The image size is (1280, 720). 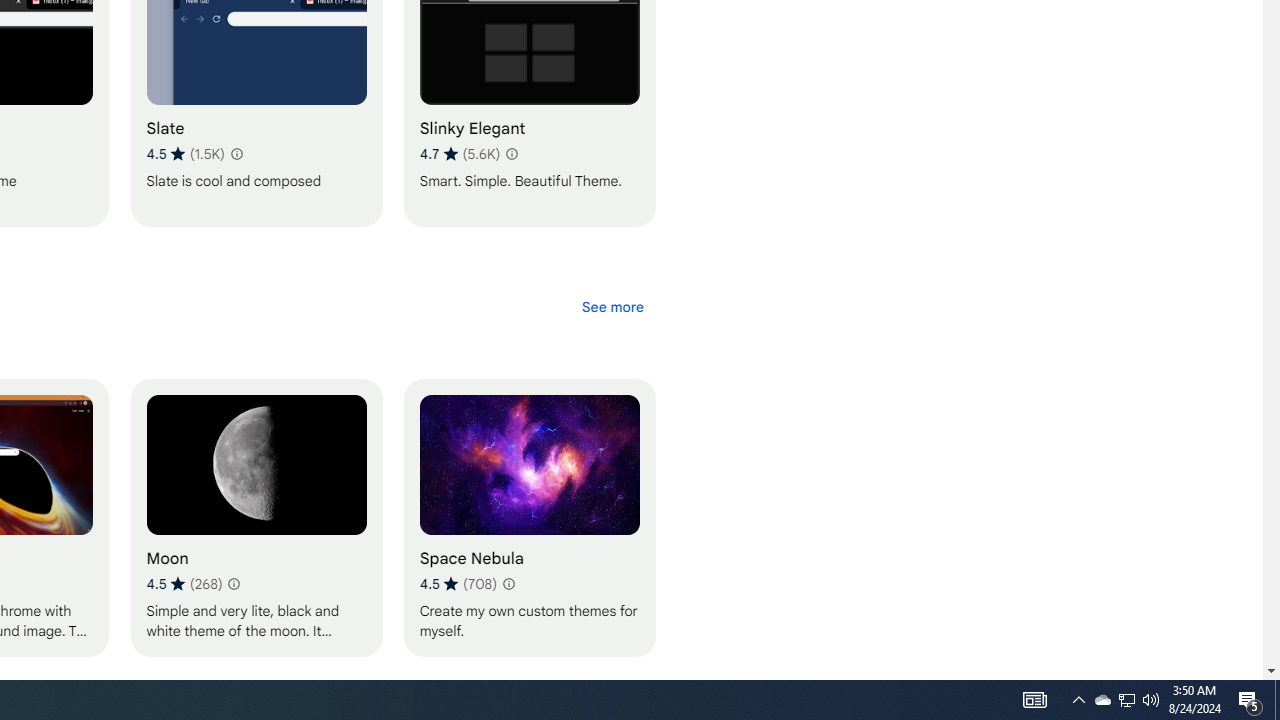 What do you see at coordinates (529, 517) in the screenshot?
I see `Space Nebula` at bounding box center [529, 517].